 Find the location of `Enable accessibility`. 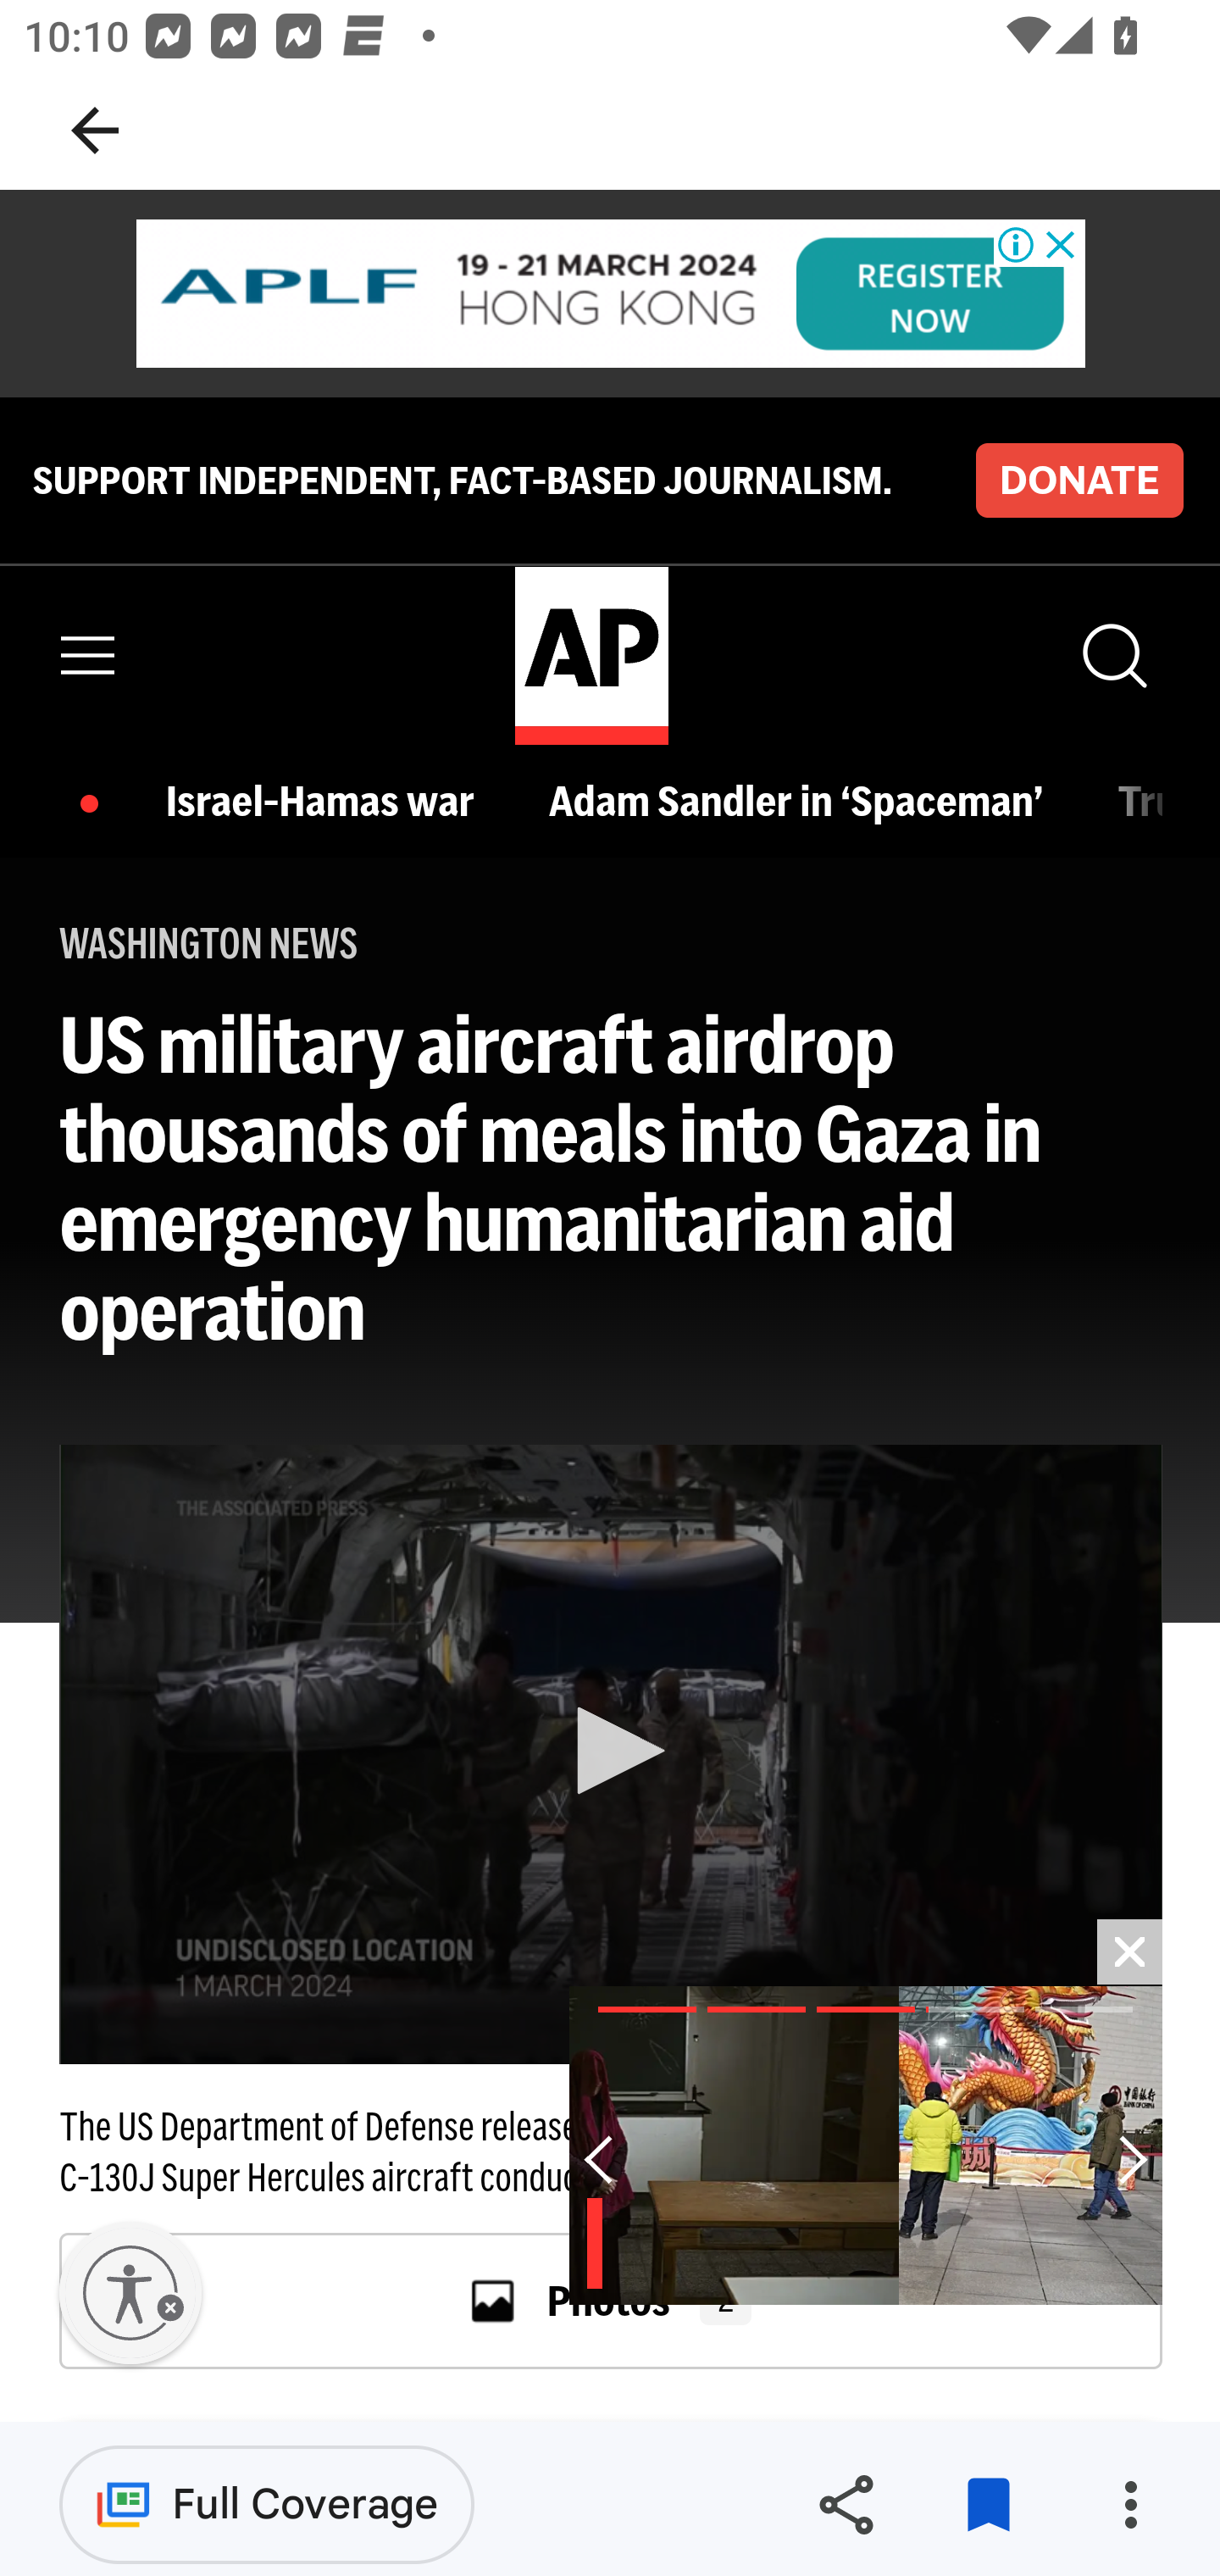

Enable accessibility is located at coordinates (130, 2293).